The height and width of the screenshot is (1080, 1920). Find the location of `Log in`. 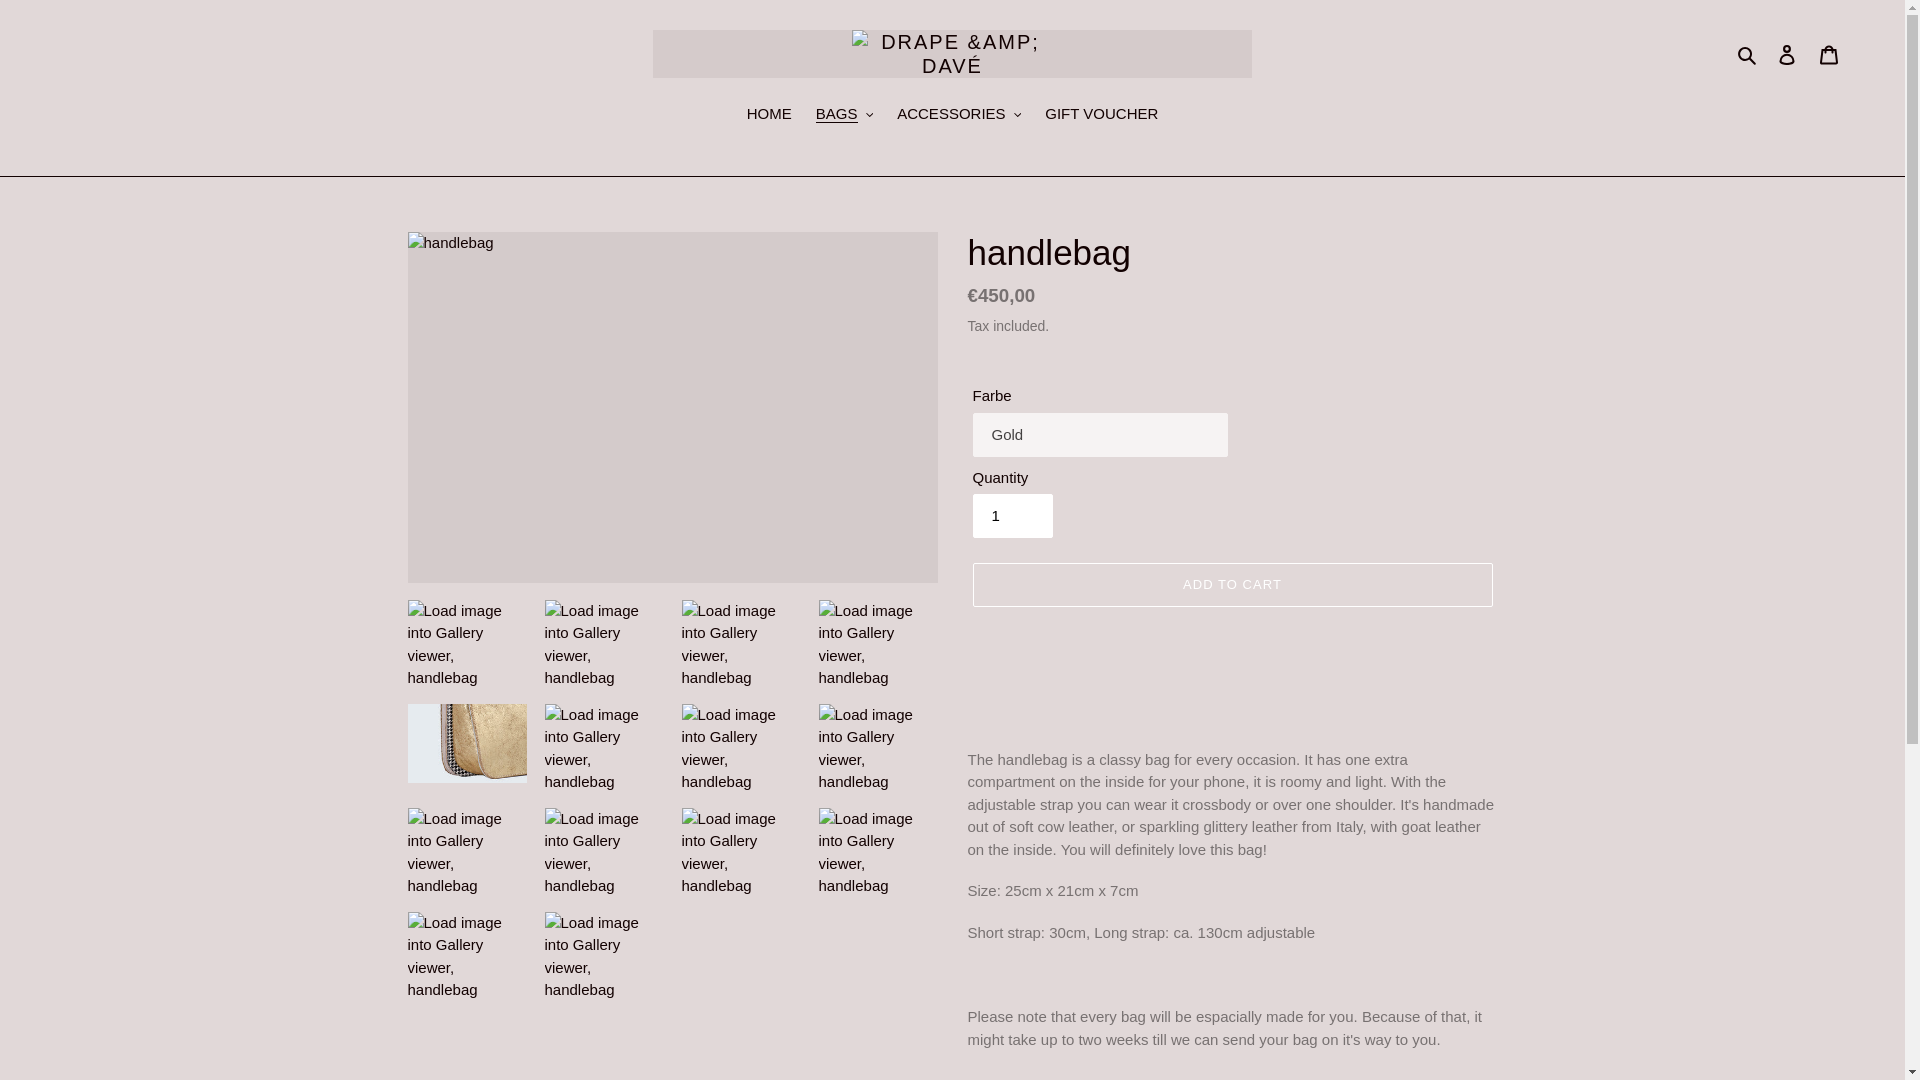

Log in is located at coordinates (1787, 54).